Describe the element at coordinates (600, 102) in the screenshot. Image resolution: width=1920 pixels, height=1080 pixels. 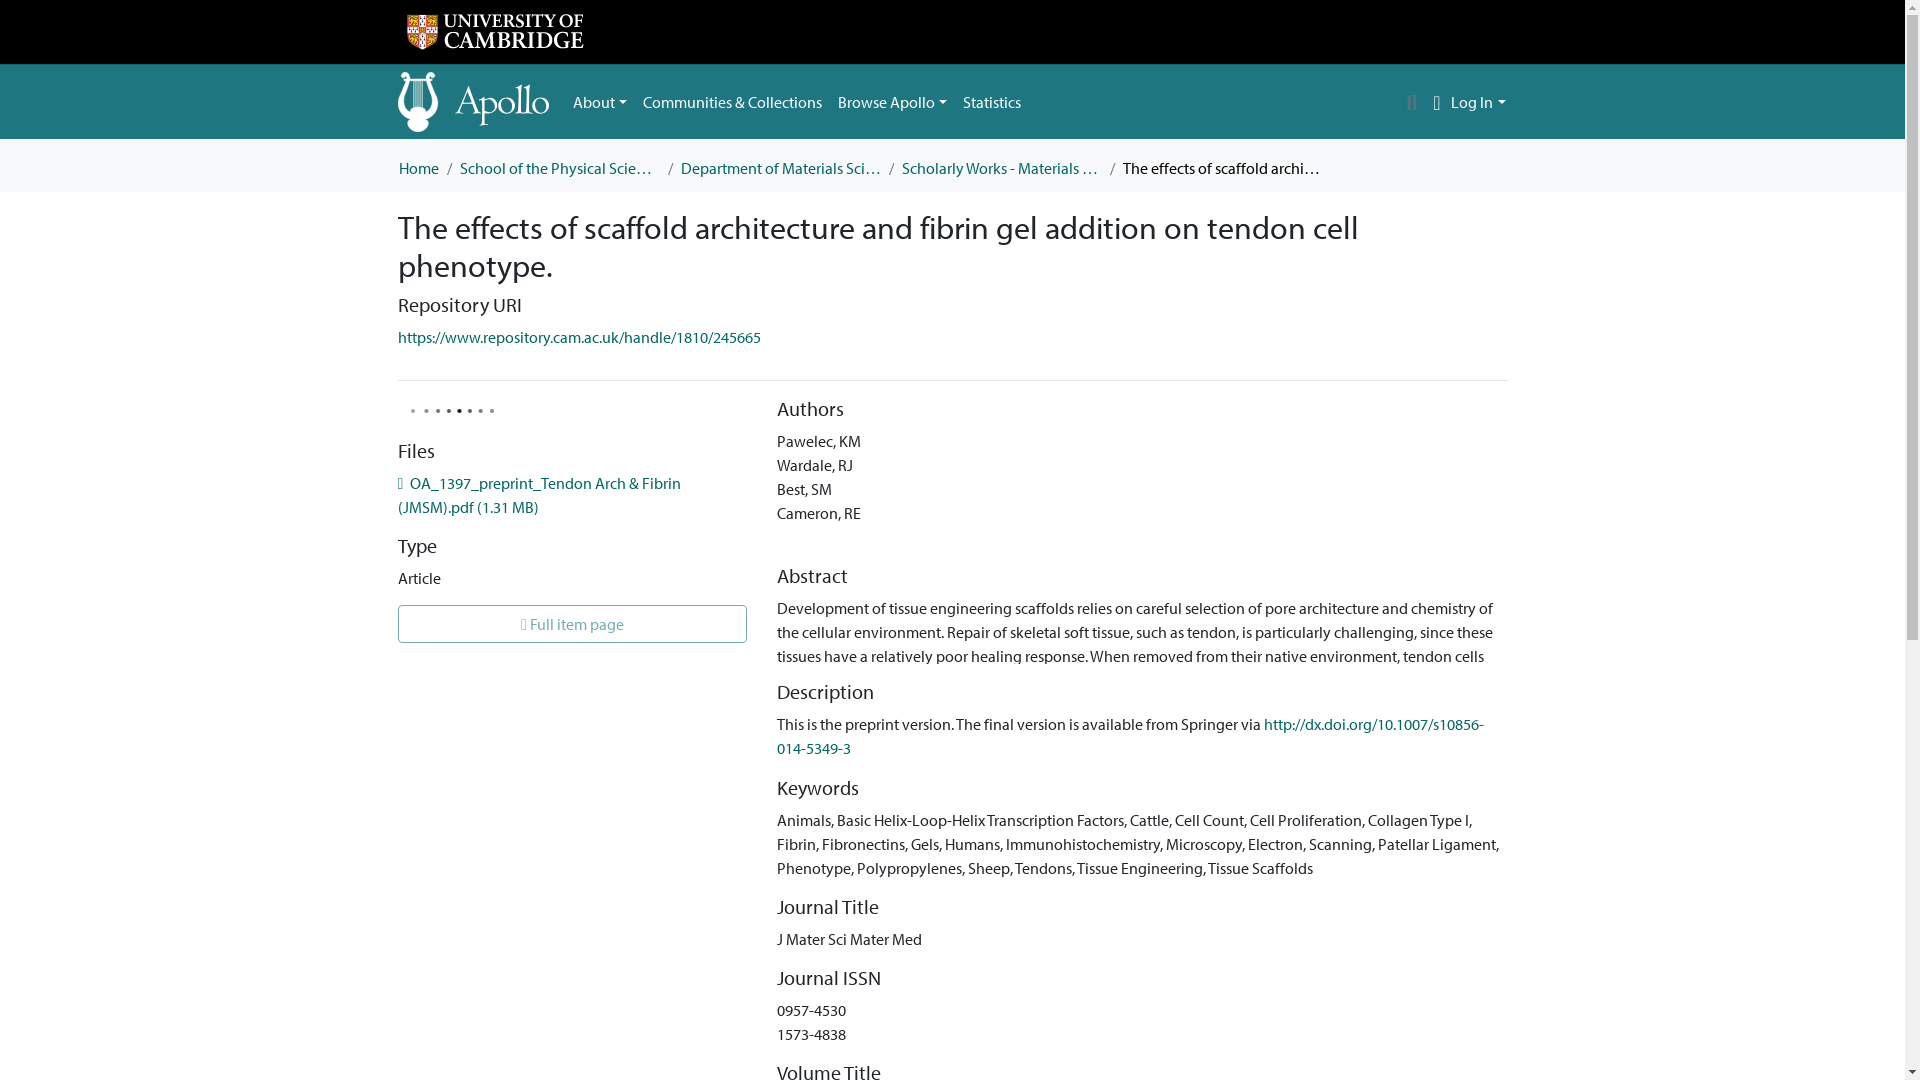
I see `About` at that location.